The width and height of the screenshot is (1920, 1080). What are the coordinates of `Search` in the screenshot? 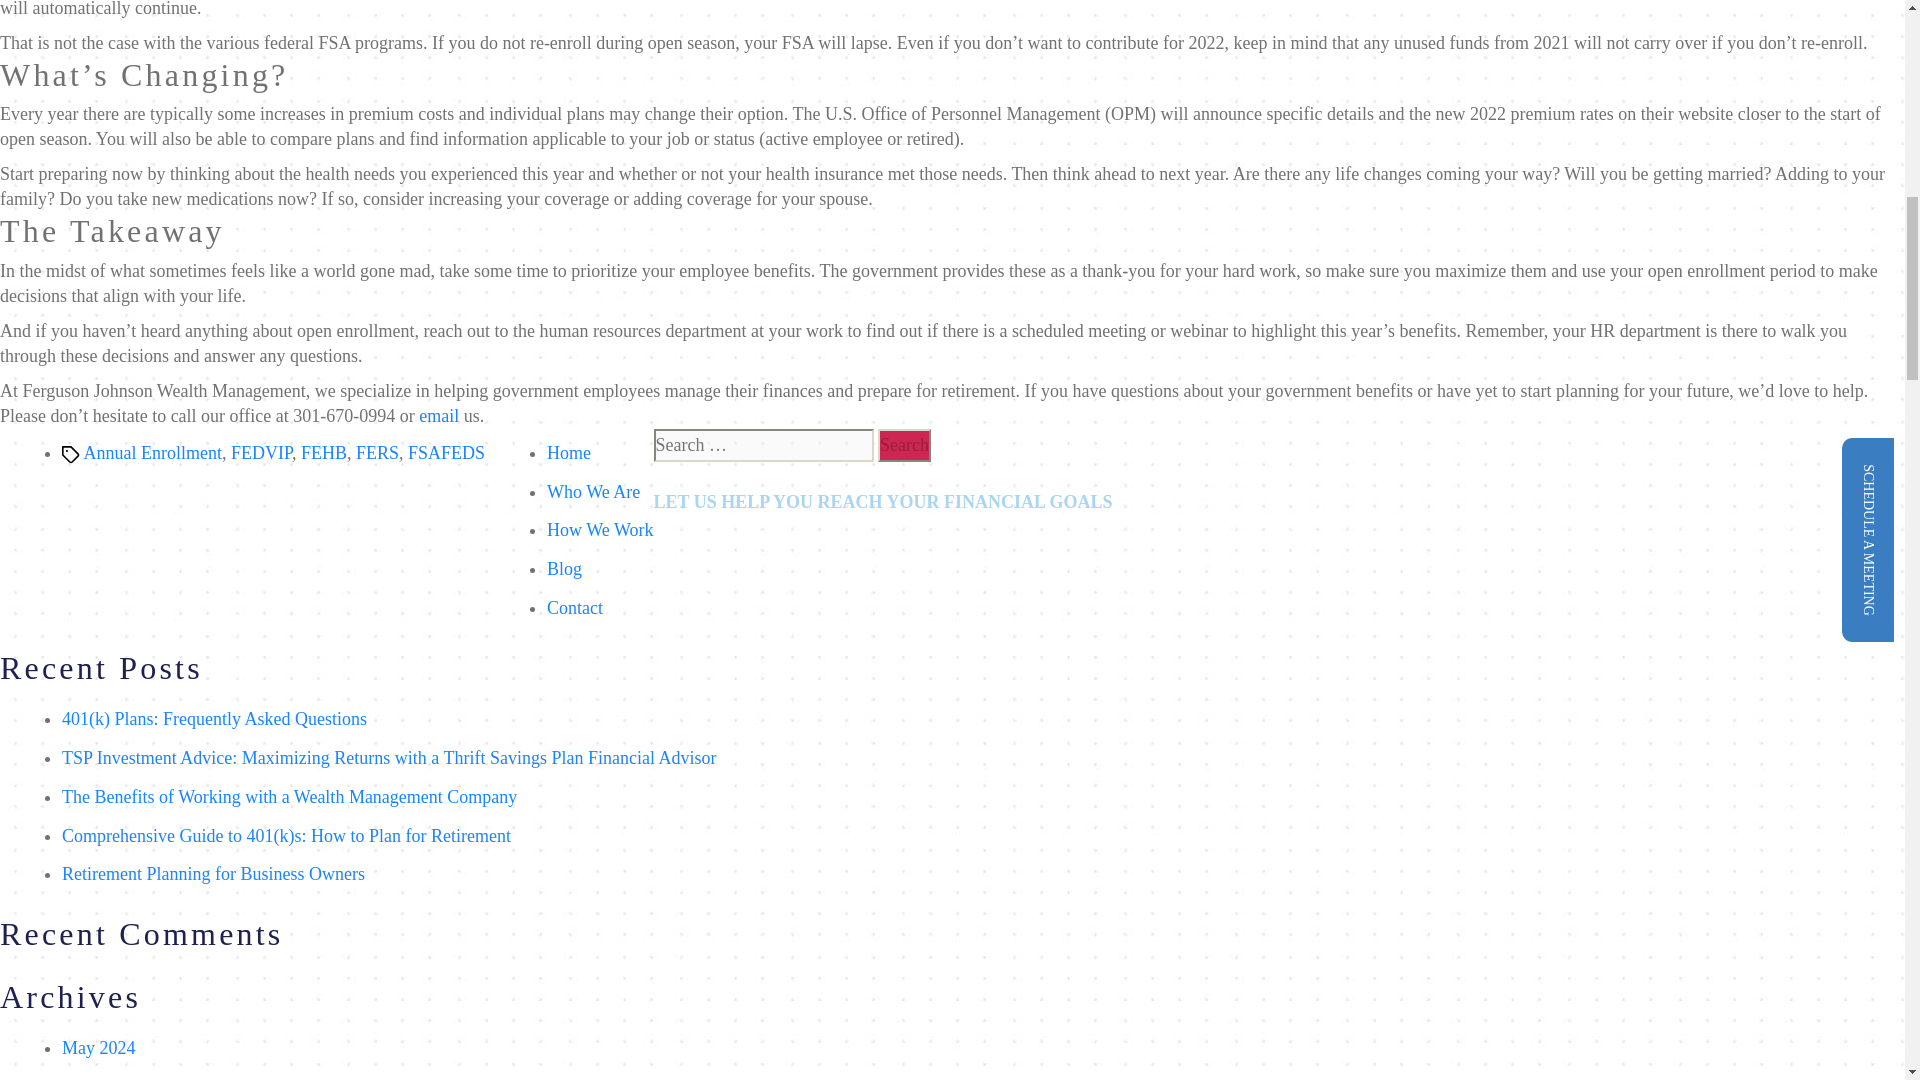 It's located at (904, 445).